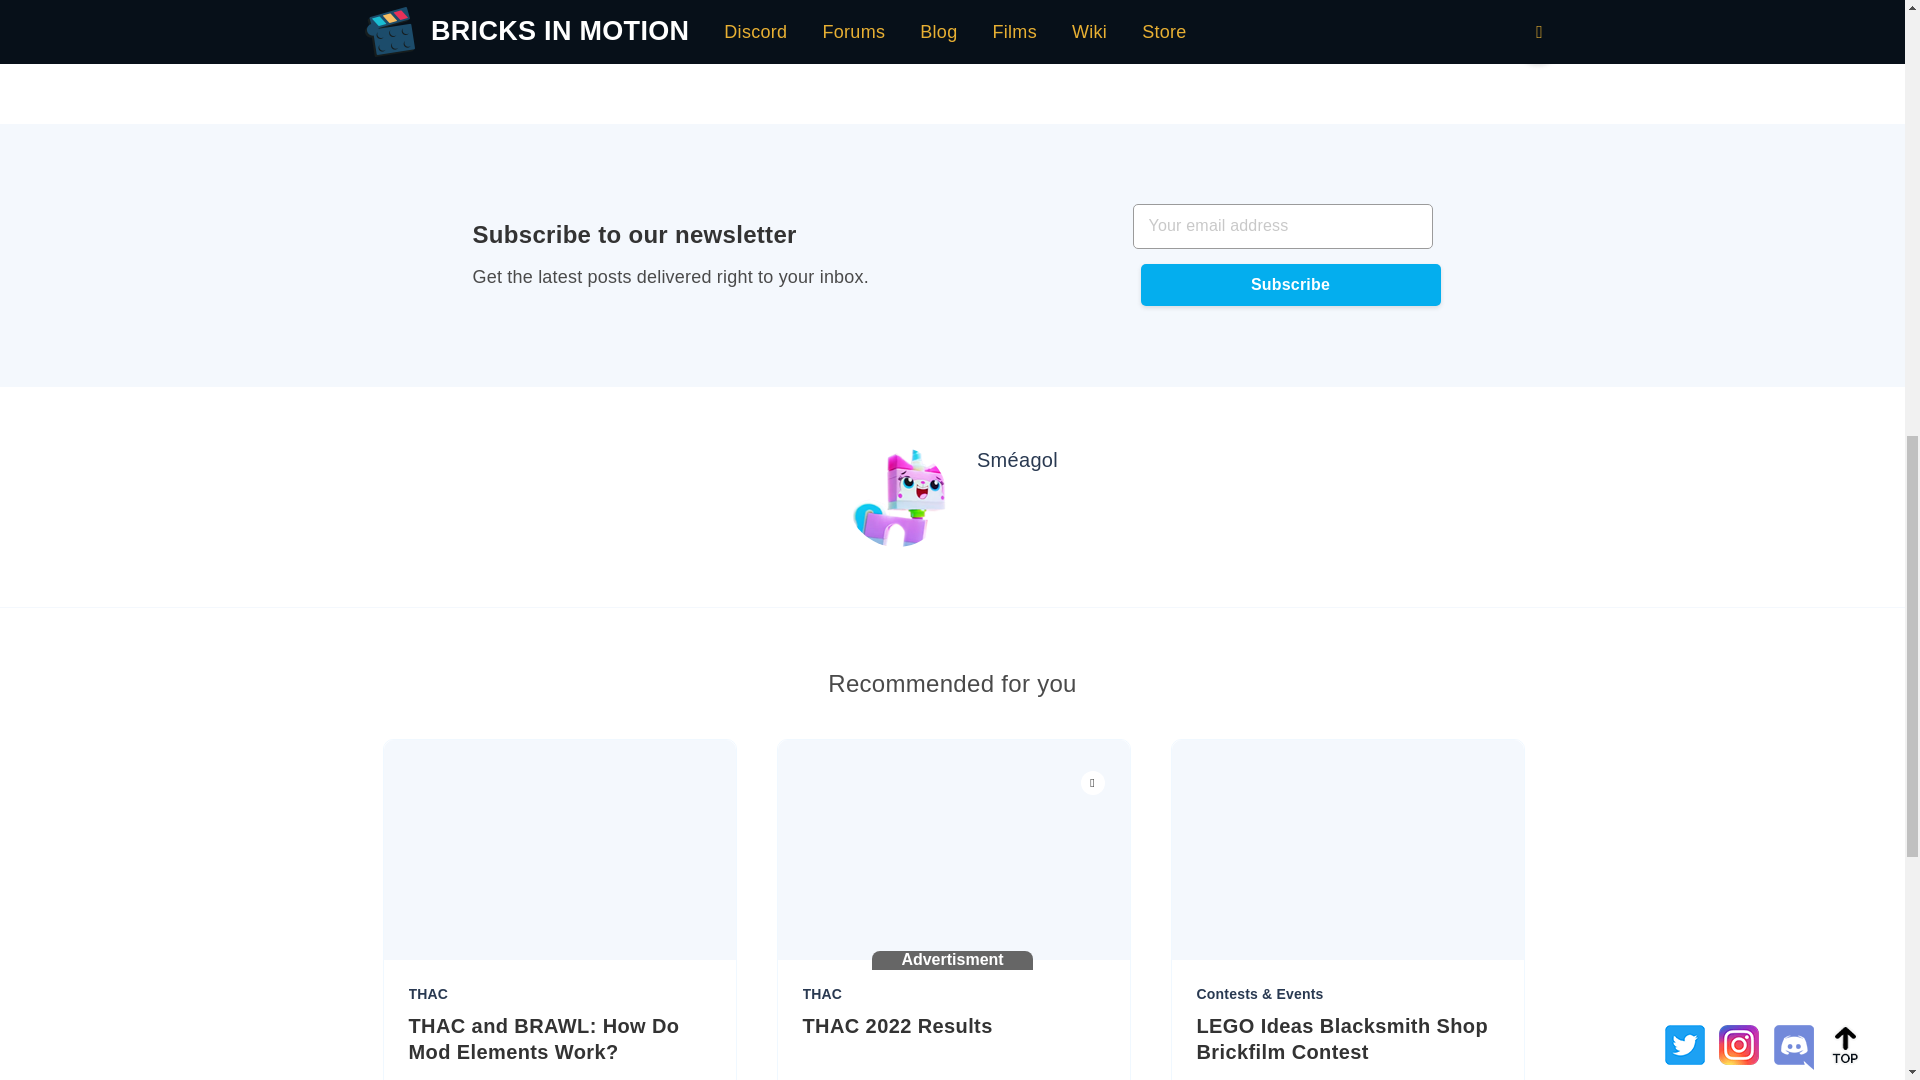 Image resolution: width=1920 pixels, height=1080 pixels. What do you see at coordinates (753, 48) in the screenshot?
I see `For the full Top Ten results, visit the forum!` at bounding box center [753, 48].